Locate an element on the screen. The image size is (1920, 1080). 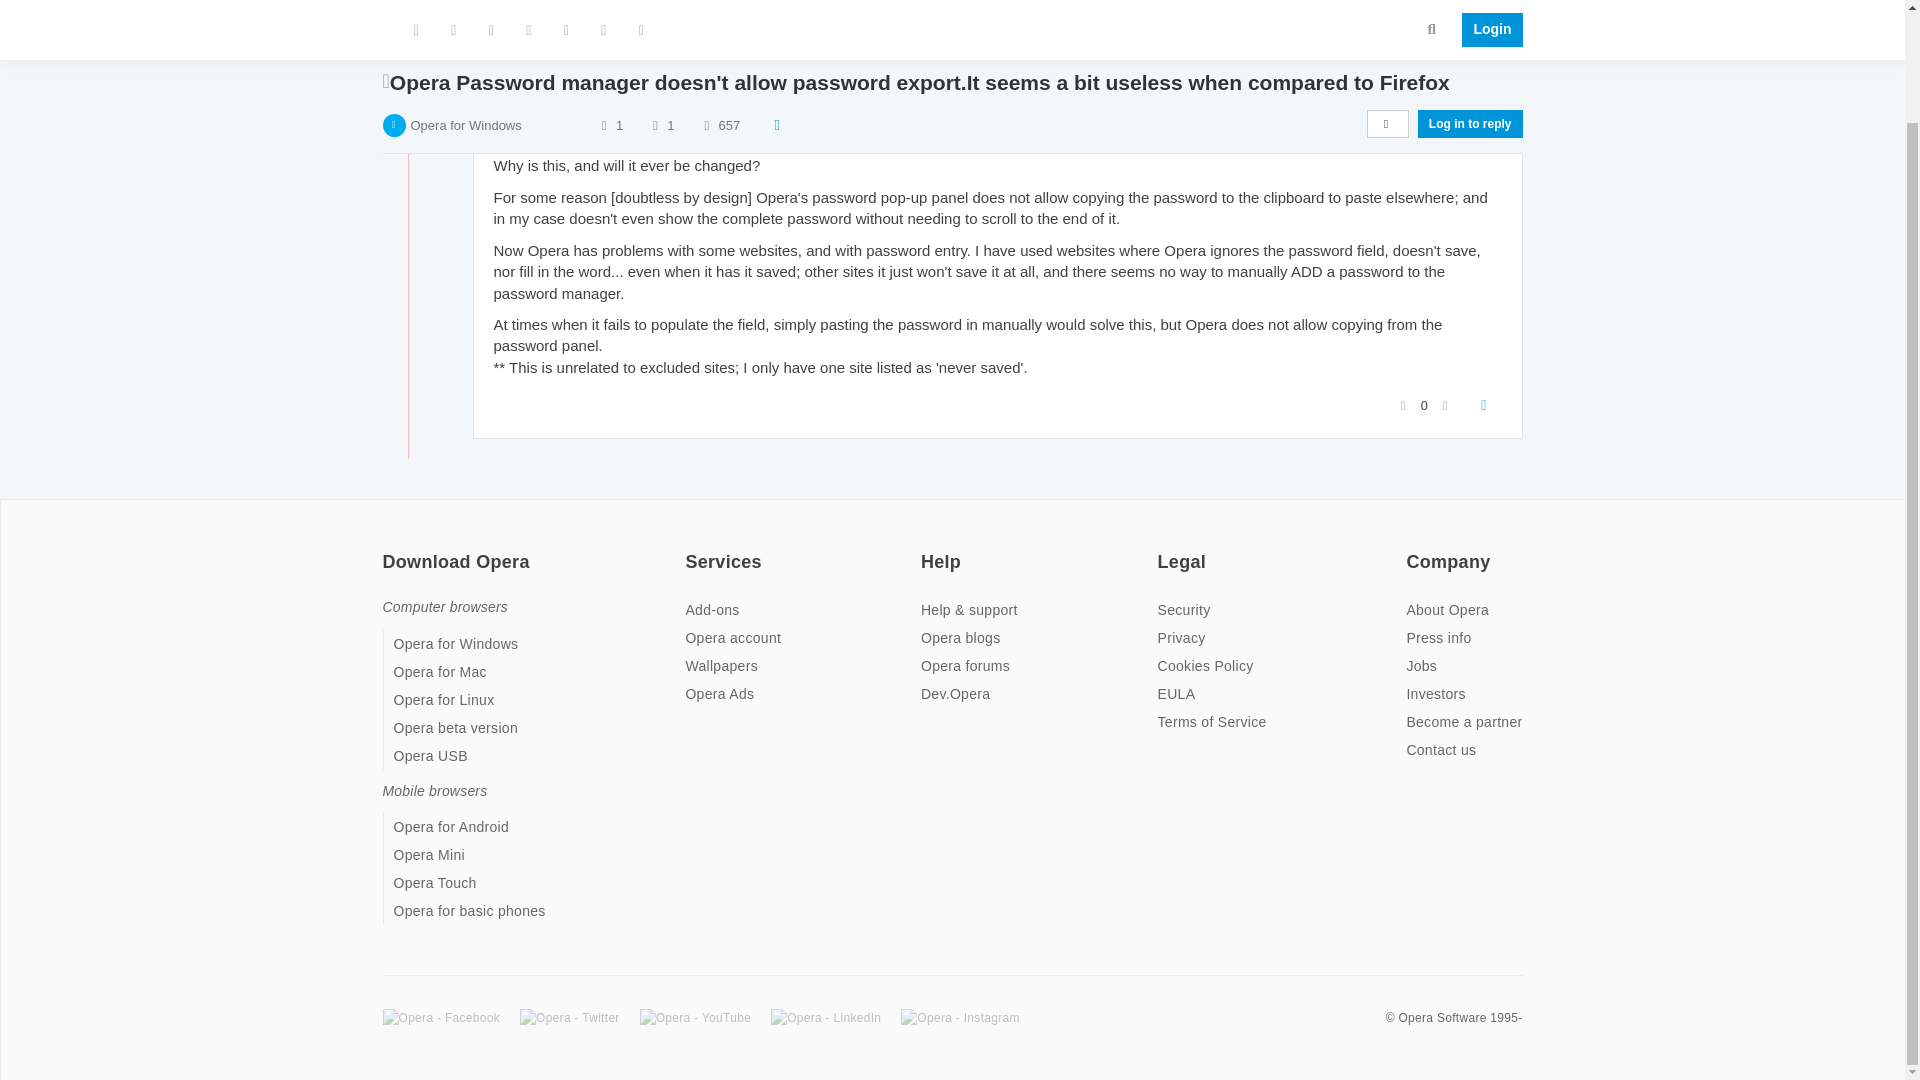
Posters is located at coordinates (604, 30).